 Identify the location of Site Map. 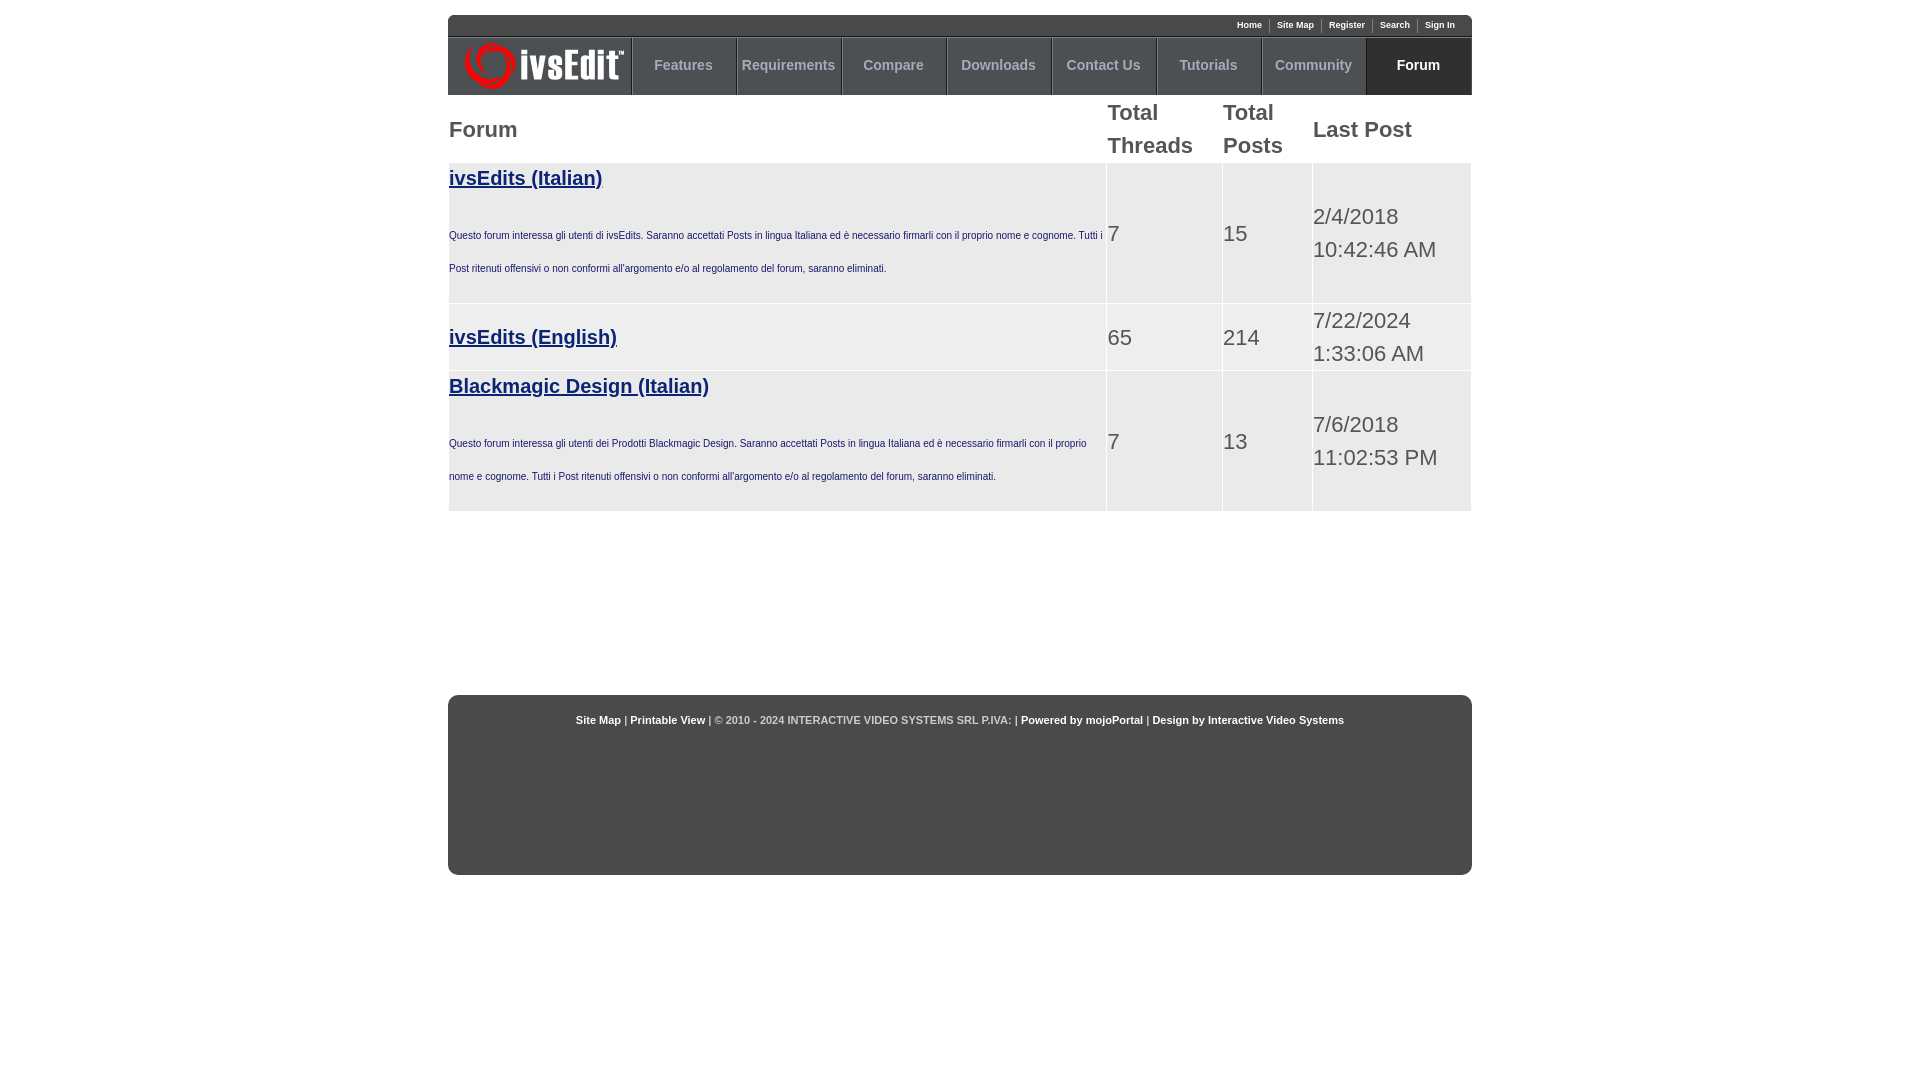
(598, 719).